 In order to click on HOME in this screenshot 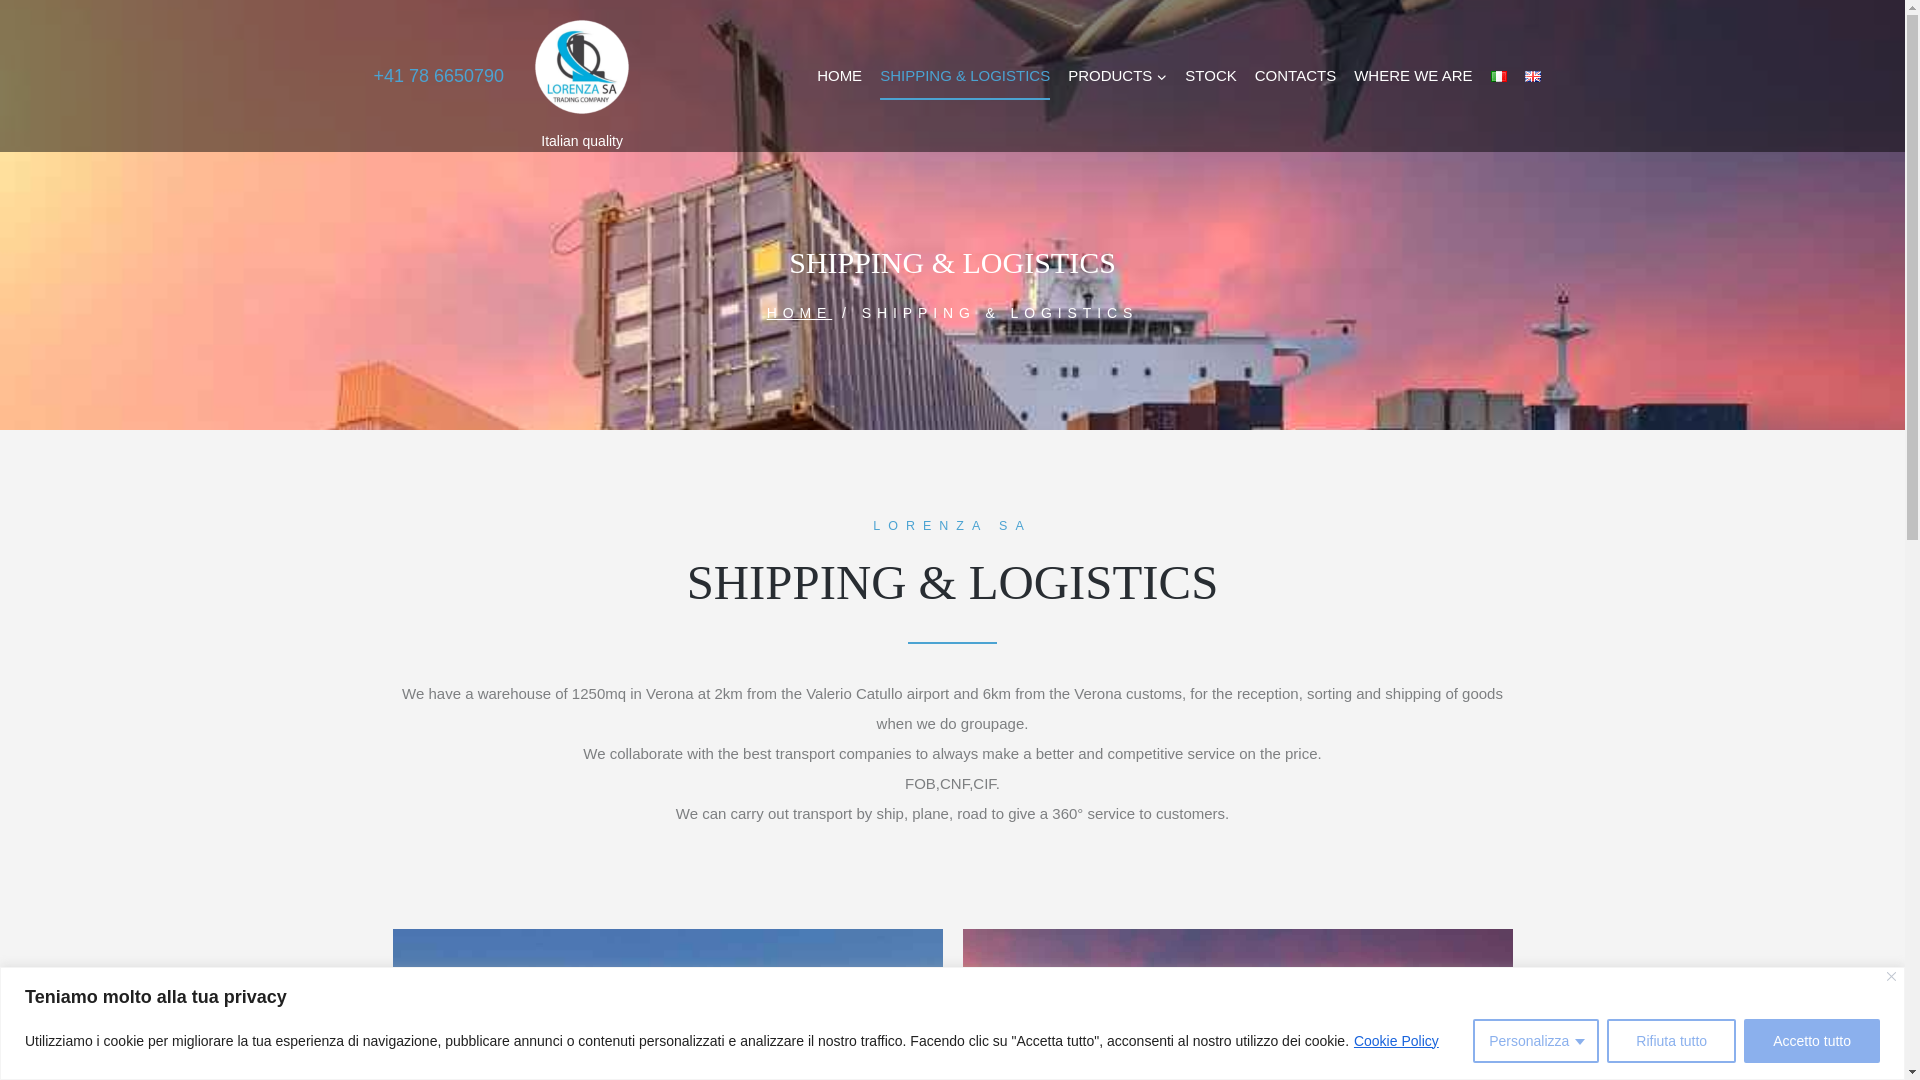, I will do `click(840, 76)`.